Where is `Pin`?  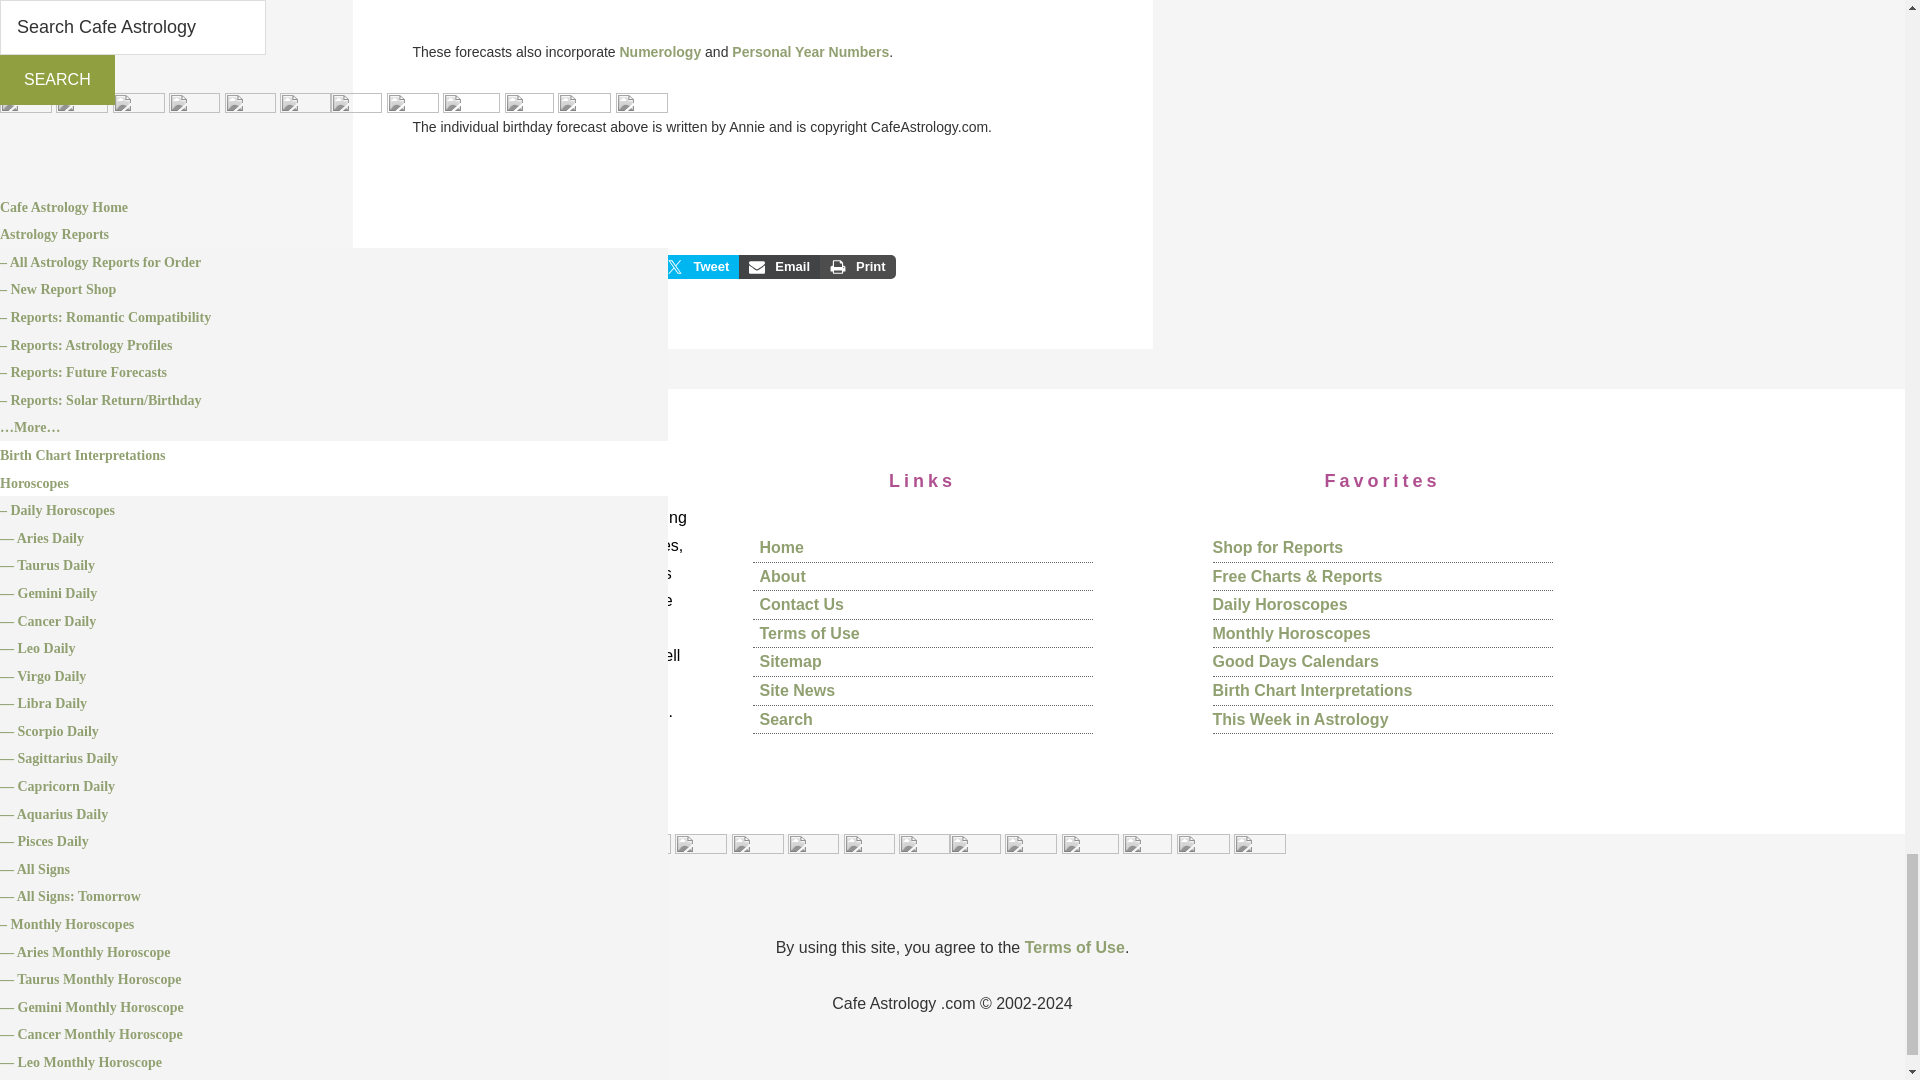 Pin is located at coordinates (624, 266).